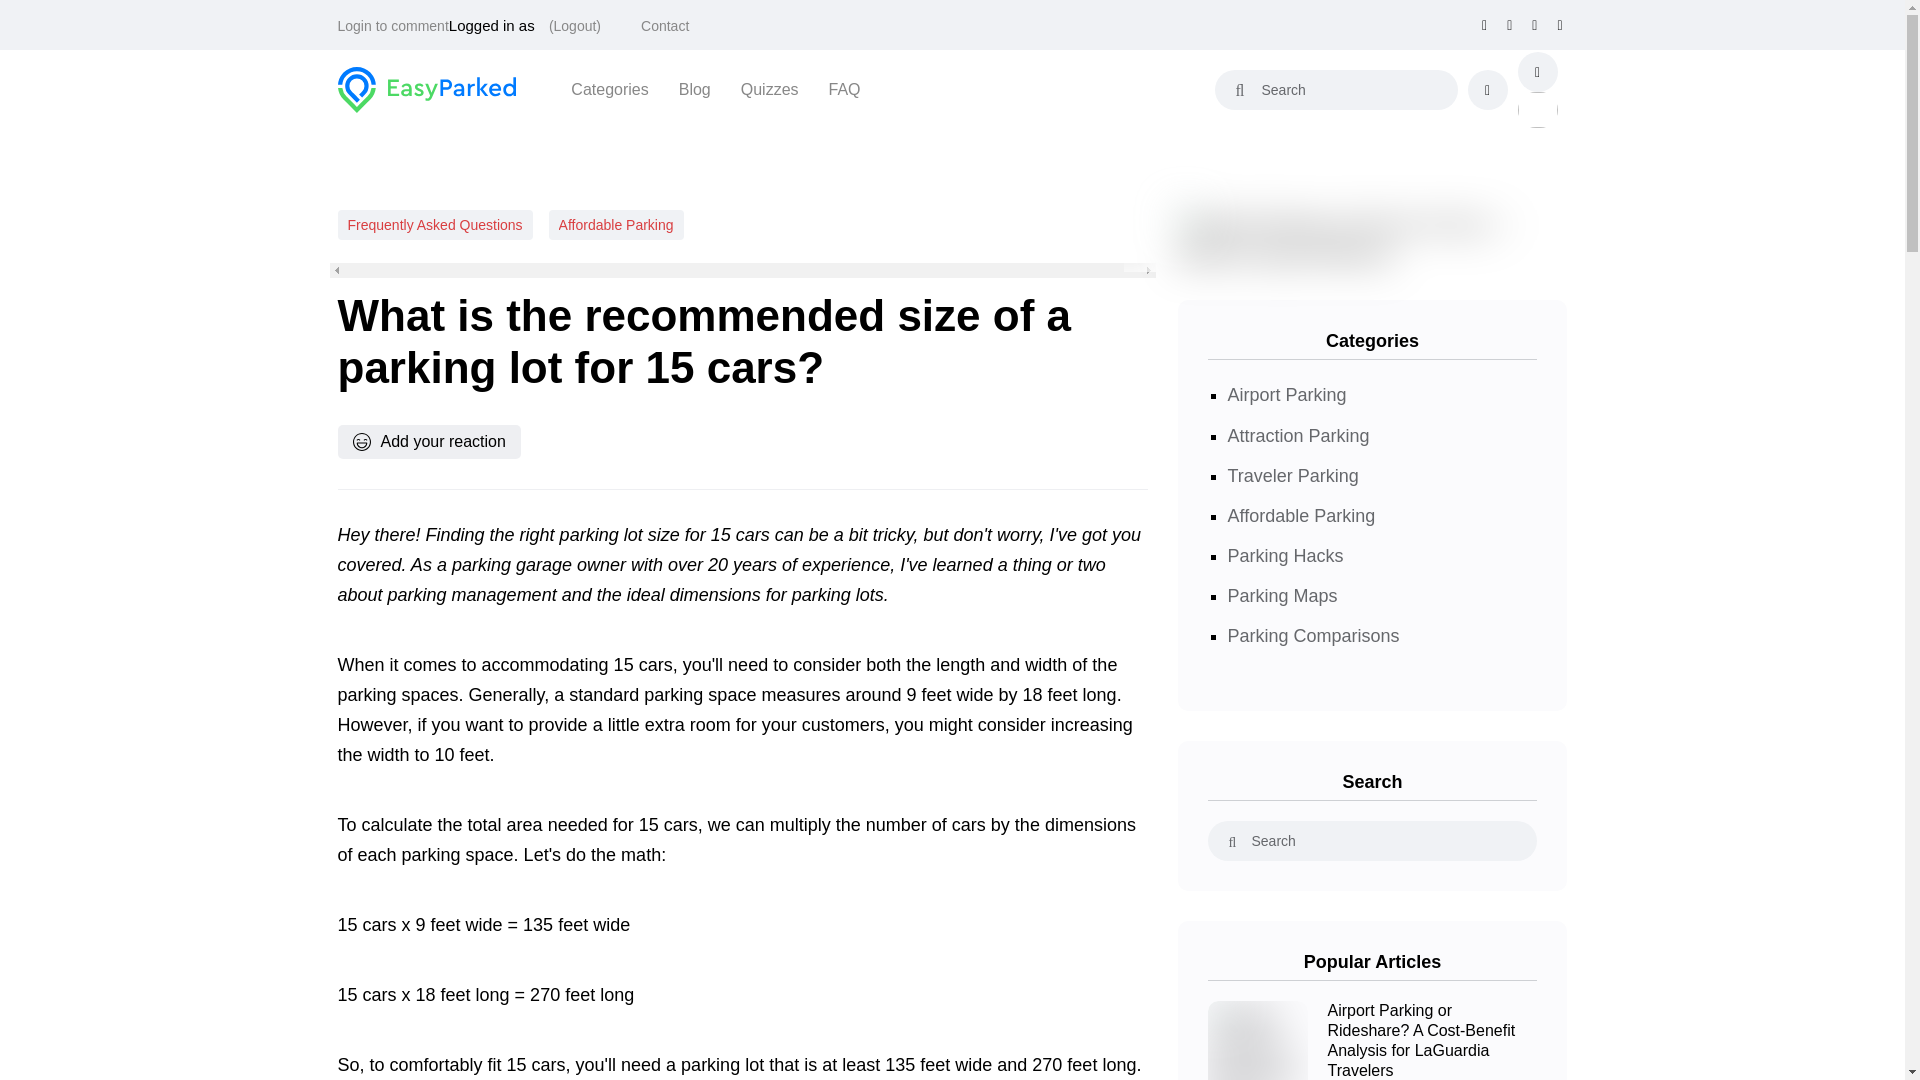  I want to click on Categories, so click(609, 89).